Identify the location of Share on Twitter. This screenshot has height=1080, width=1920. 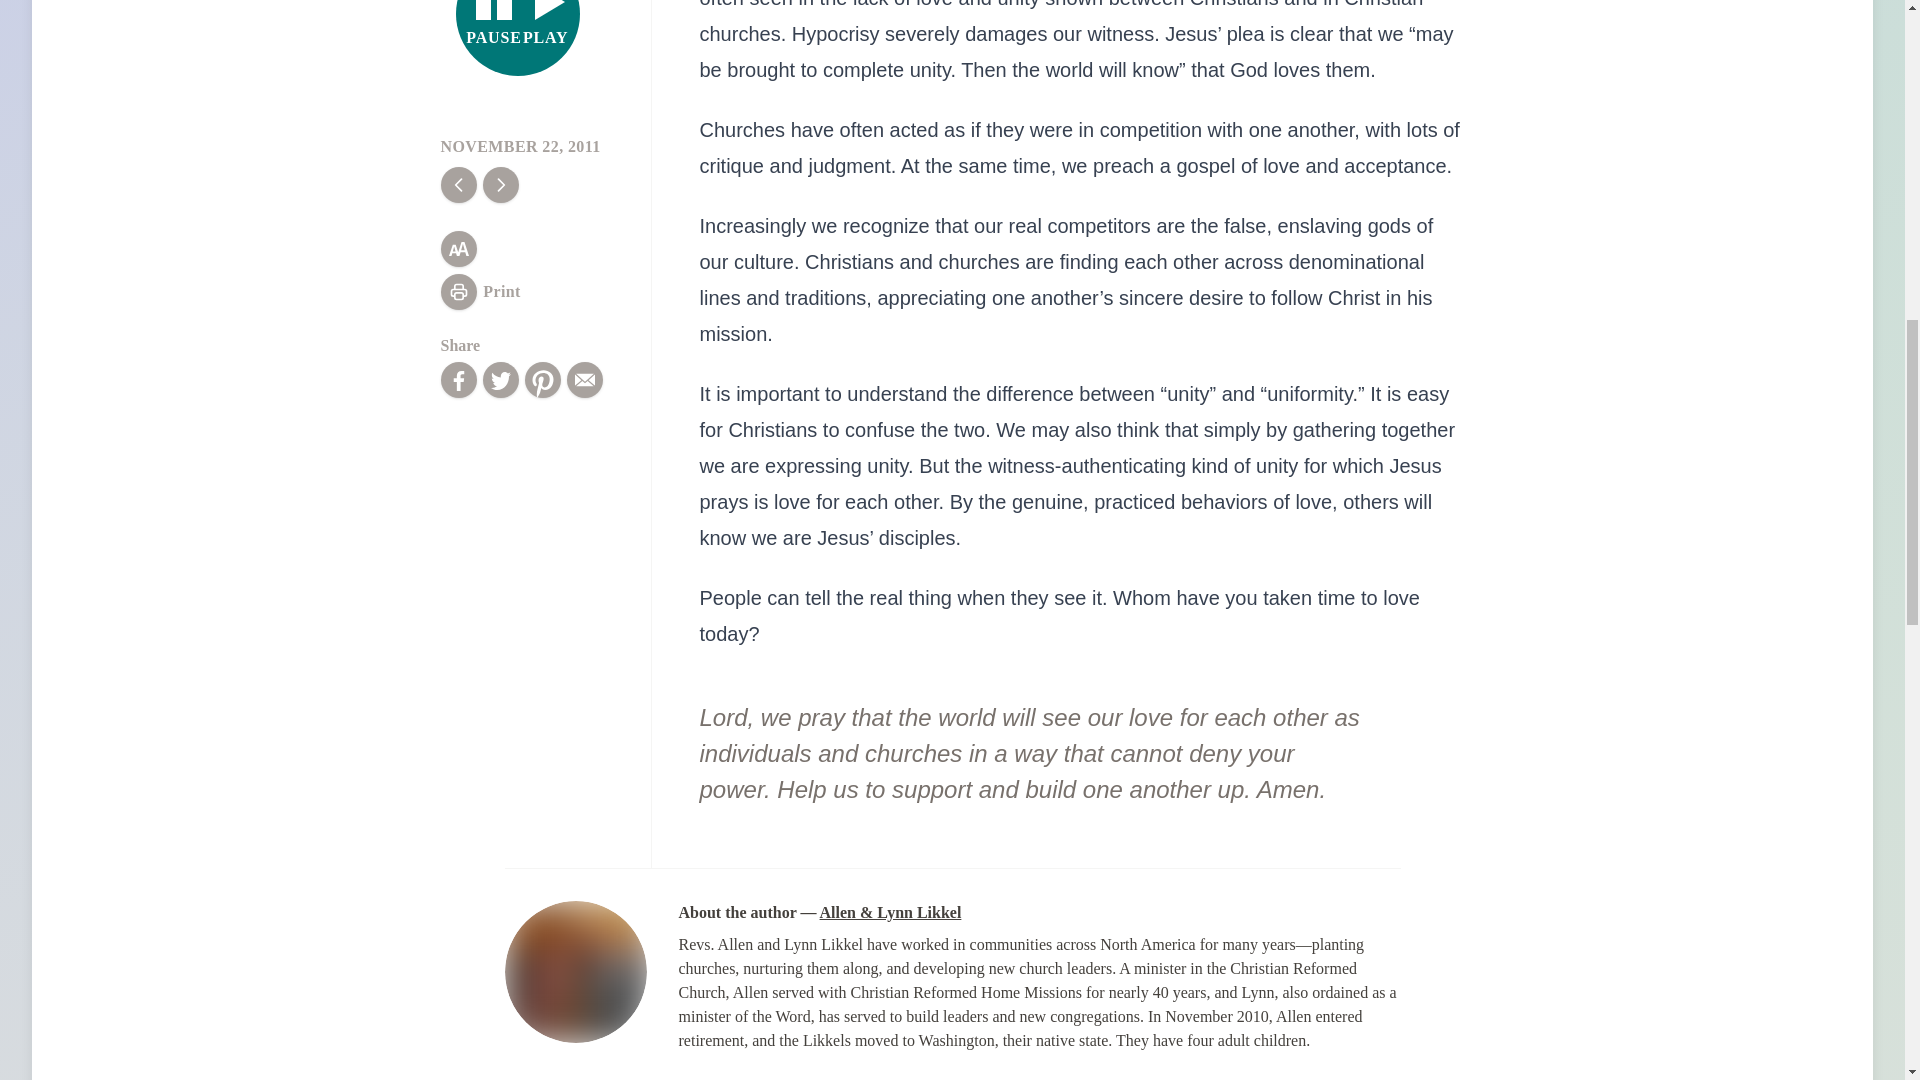
(518, 38).